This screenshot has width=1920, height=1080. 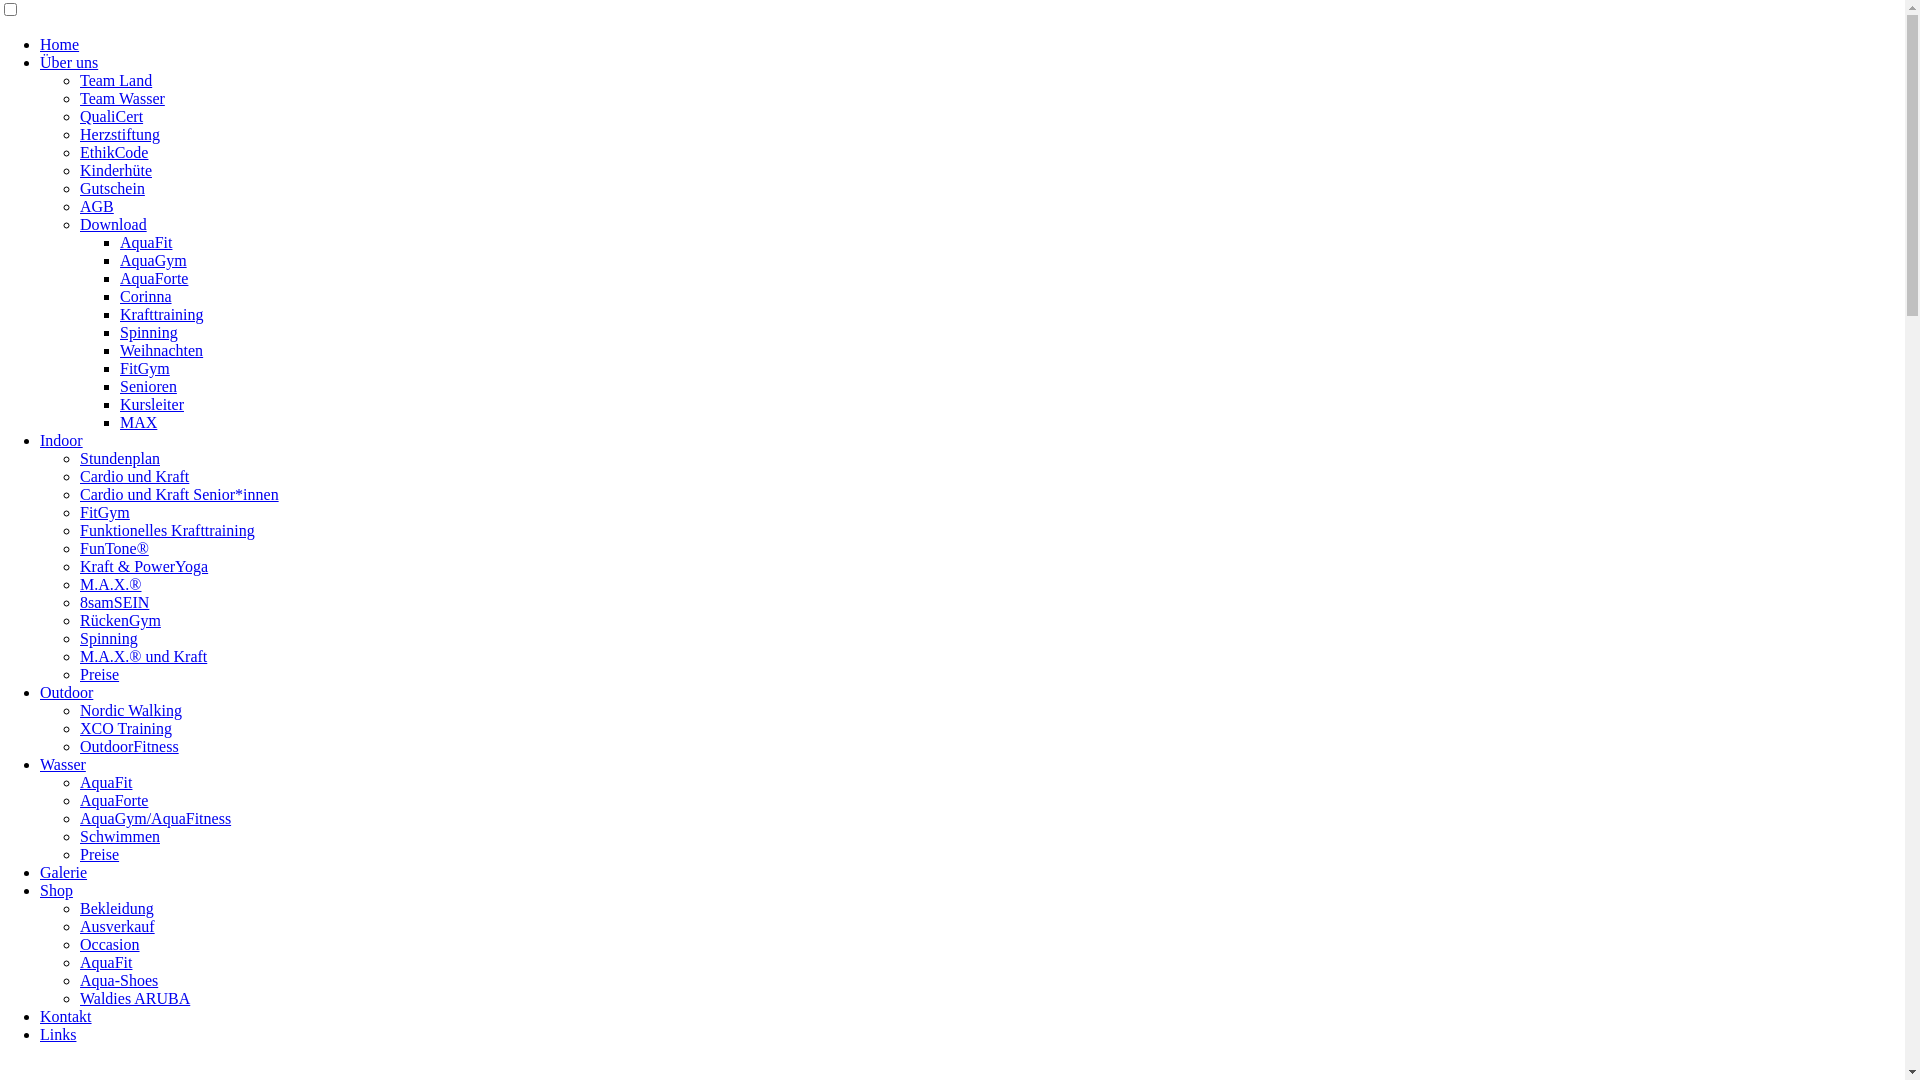 I want to click on Team Wasser, so click(x=122, y=98).